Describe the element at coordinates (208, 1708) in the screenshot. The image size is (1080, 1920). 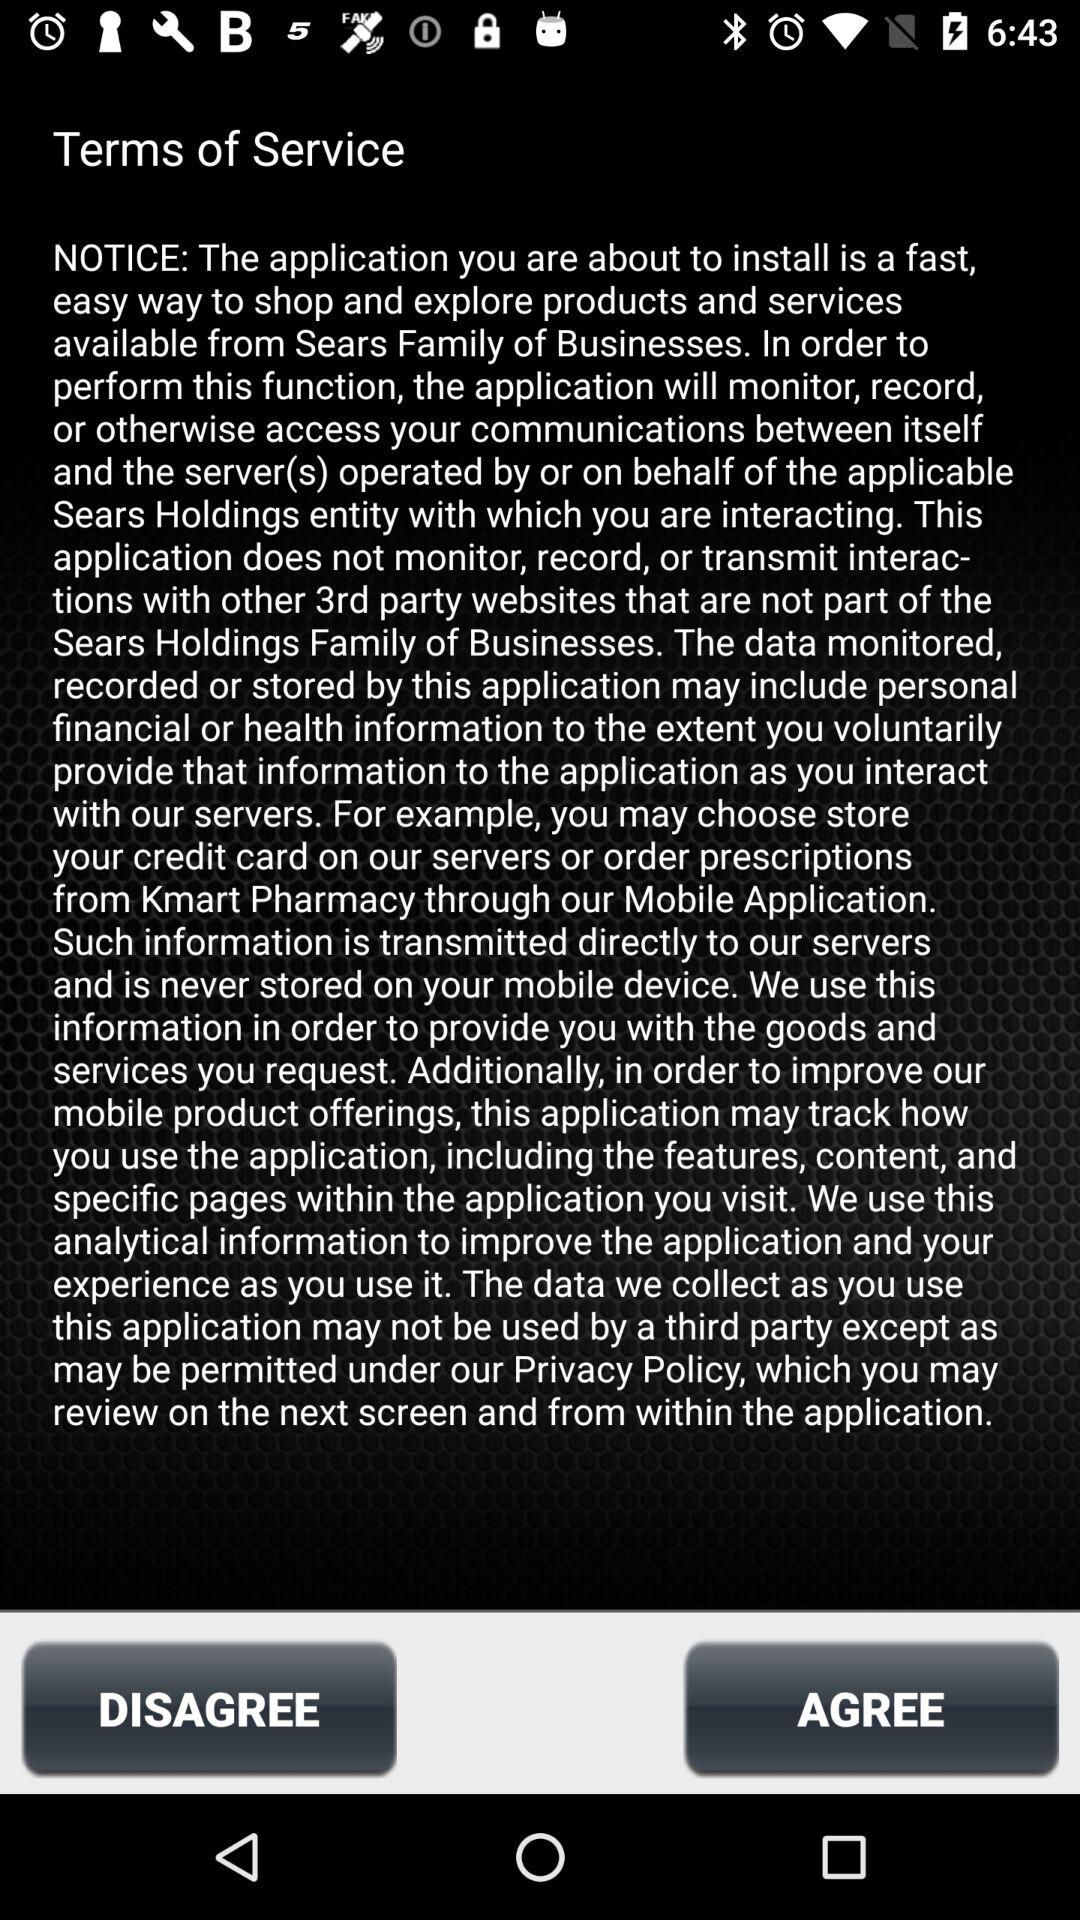
I see `select disagree icon` at that location.